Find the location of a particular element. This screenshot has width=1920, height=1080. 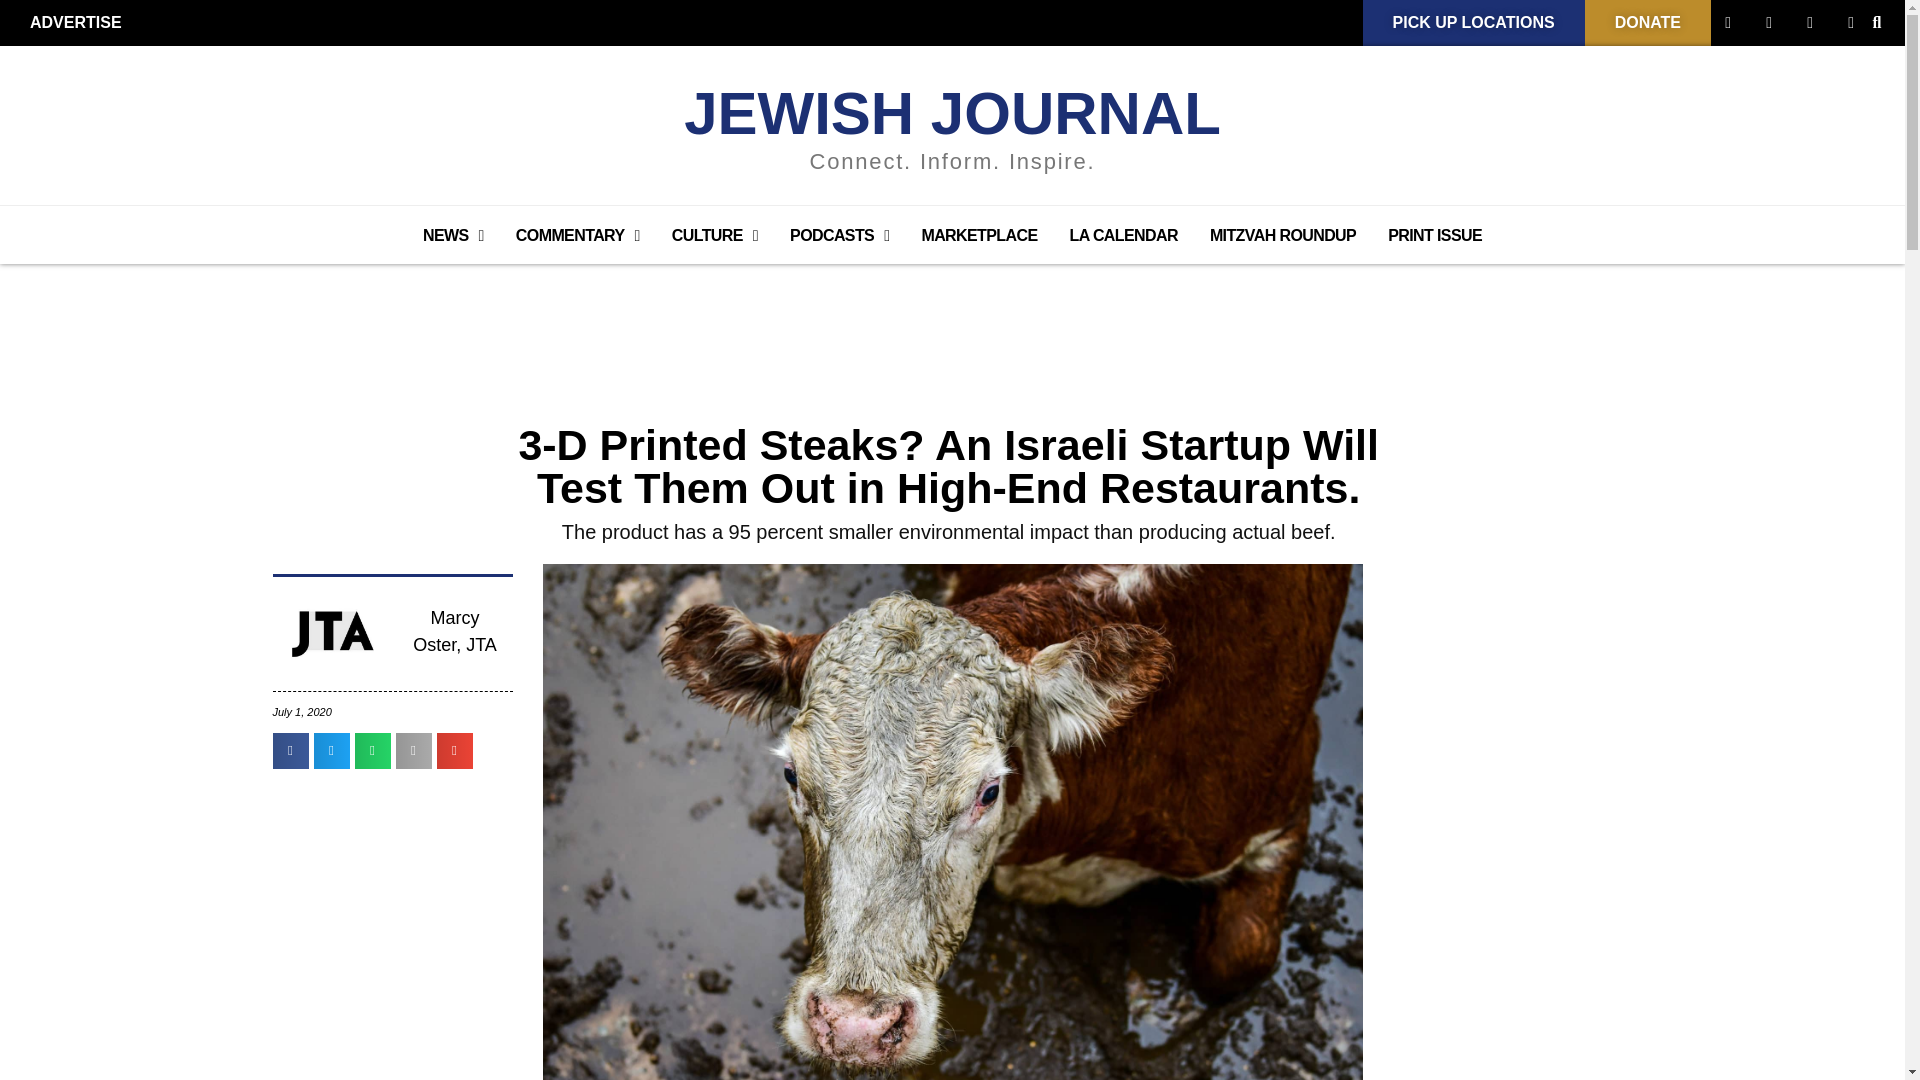

COMMENTARY is located at coordinates (578, 236).